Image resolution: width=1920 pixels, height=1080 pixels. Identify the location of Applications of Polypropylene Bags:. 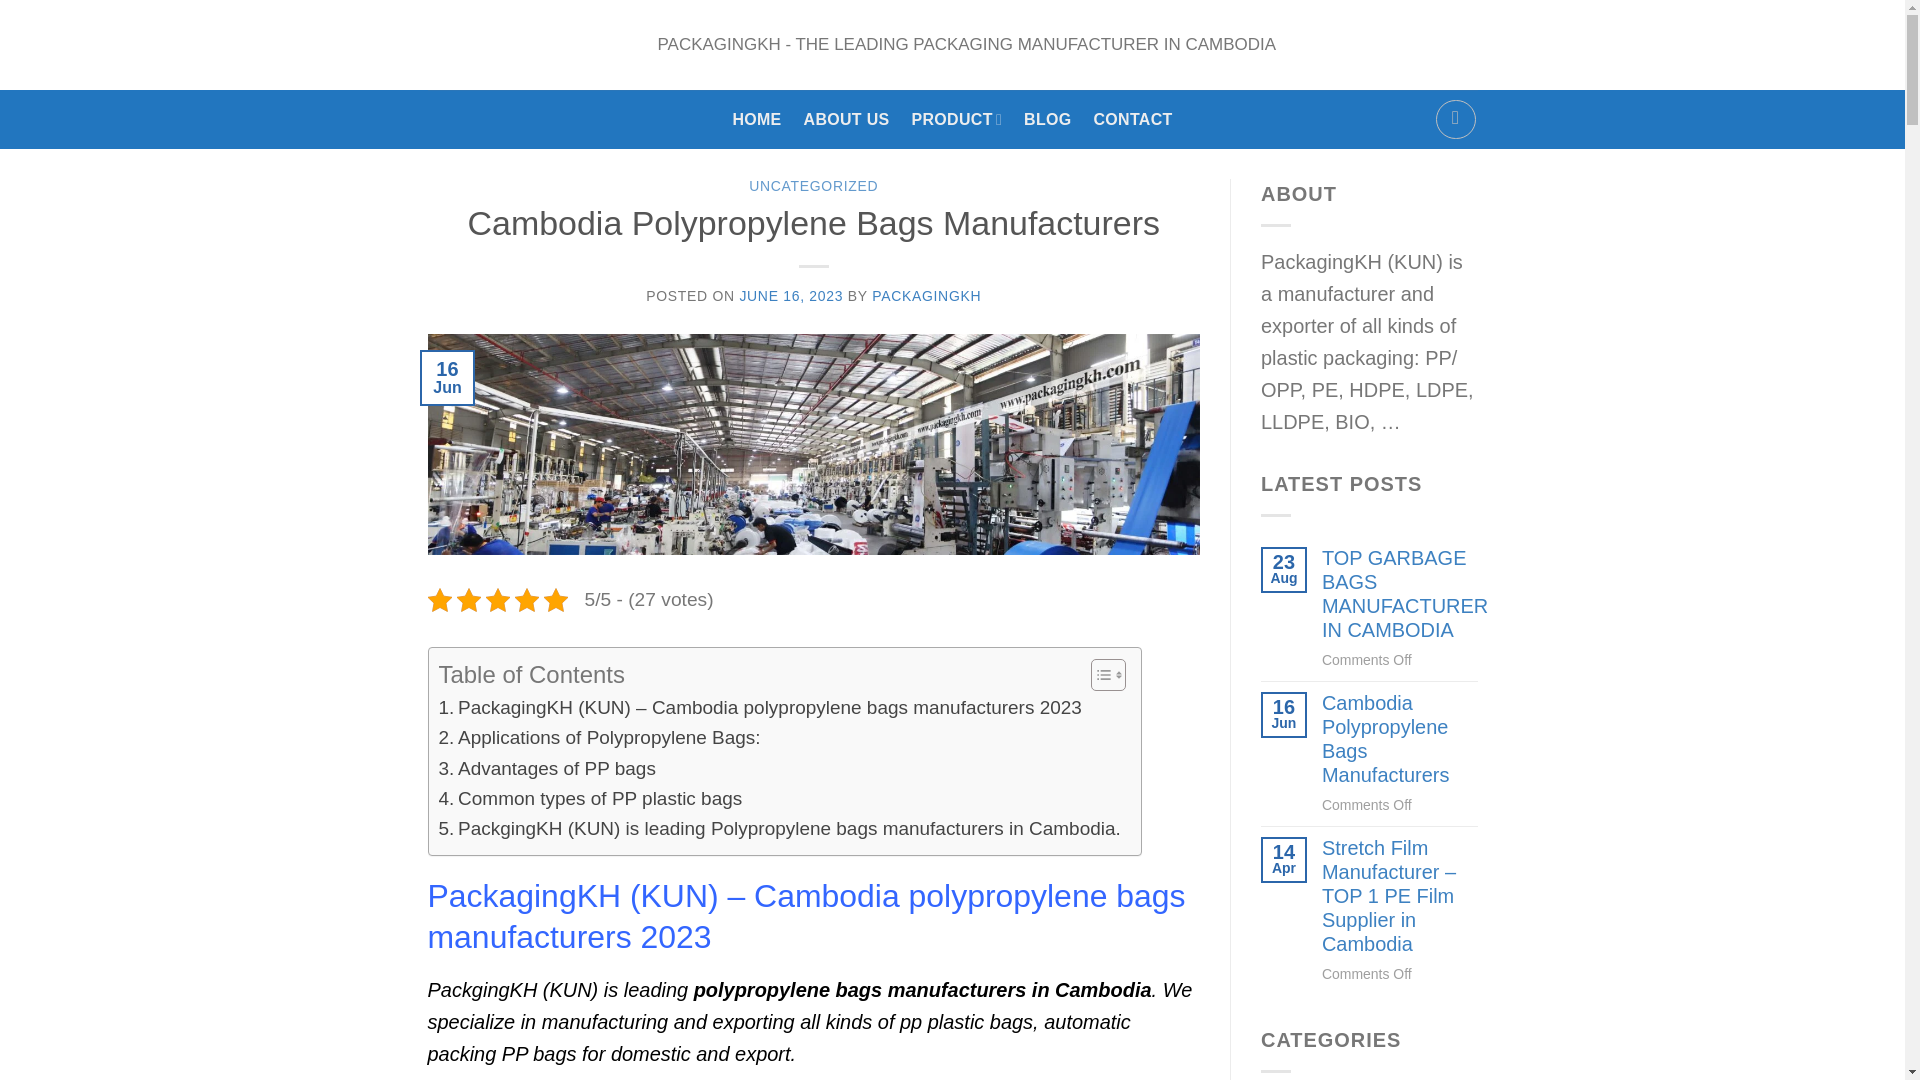
(598, 737).